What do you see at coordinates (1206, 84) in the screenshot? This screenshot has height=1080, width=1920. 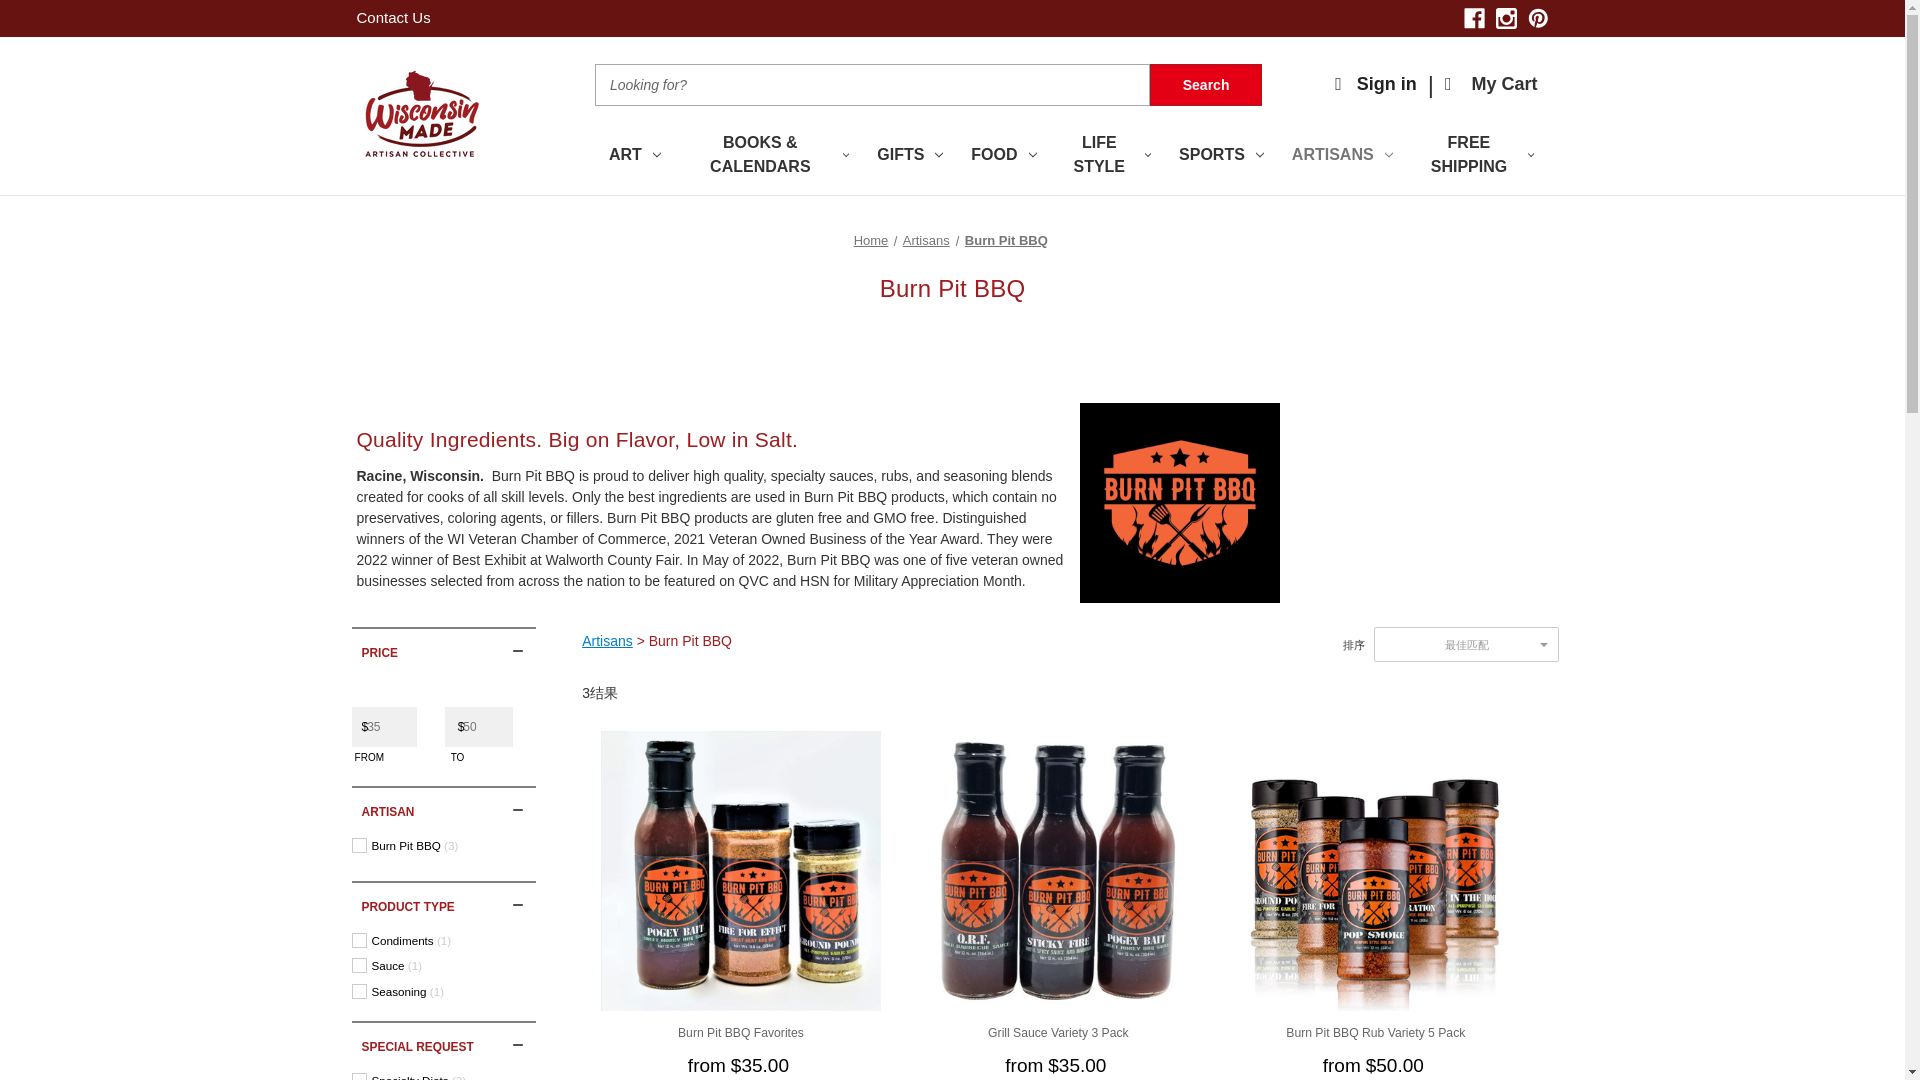 I see `Search` at bounding box center [1206, 84].